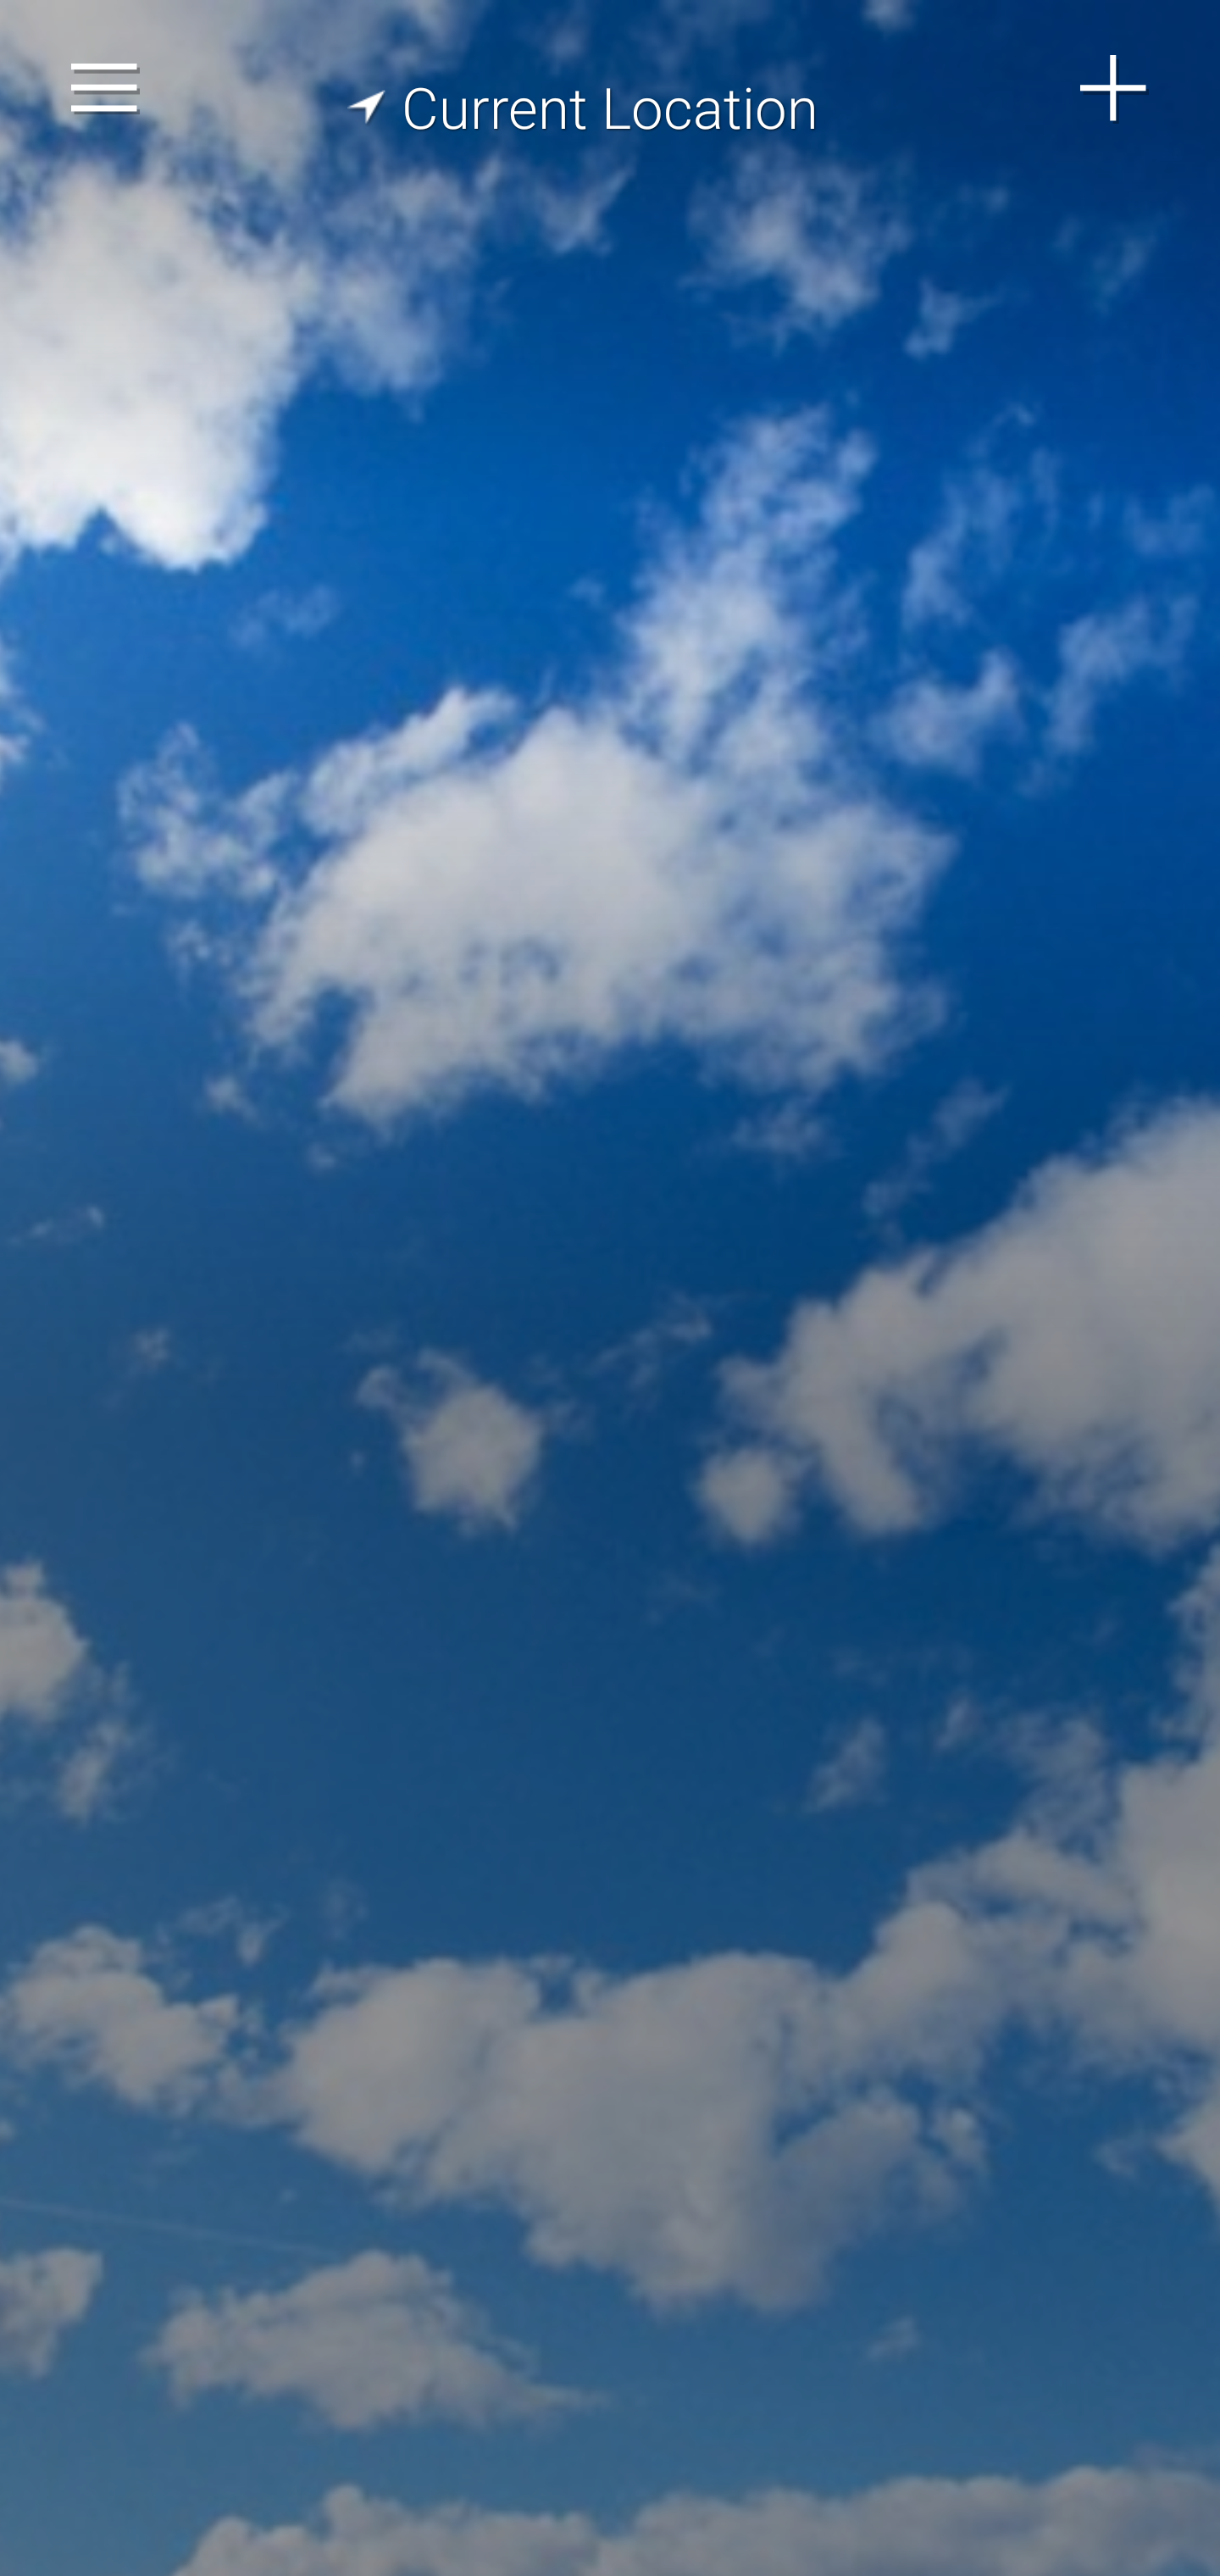 The width and height of the screenshot is (1220, 2576). I want to click on Sidebar, so click(105, 88).